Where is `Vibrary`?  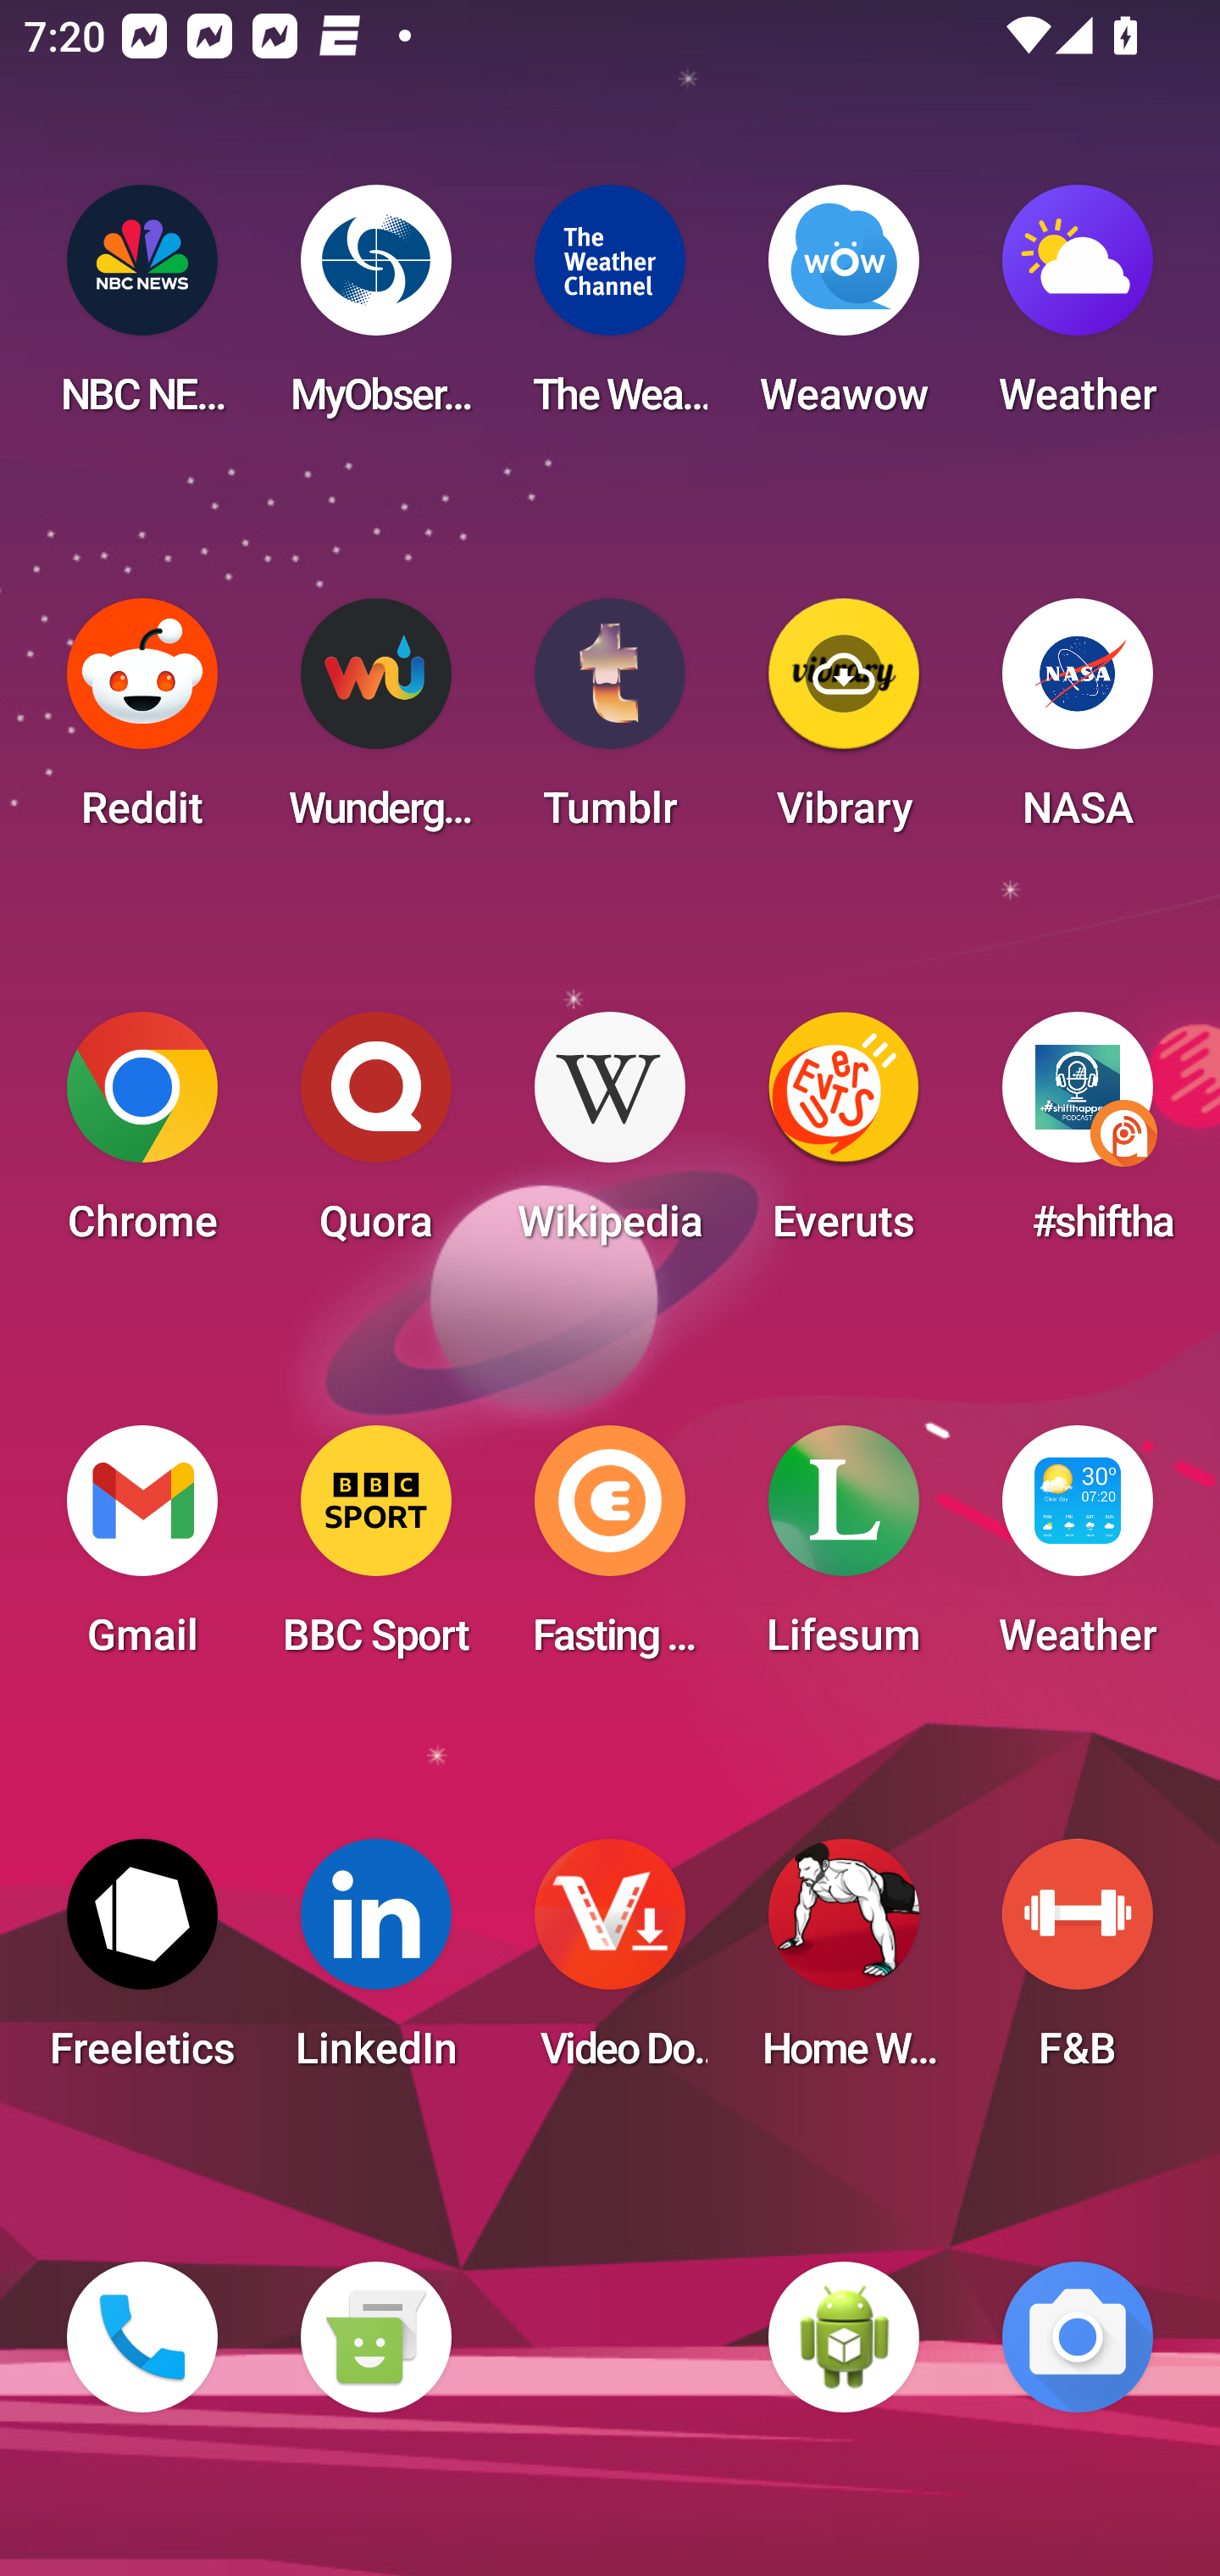 Vibrary is located at coordinates (844, 724).